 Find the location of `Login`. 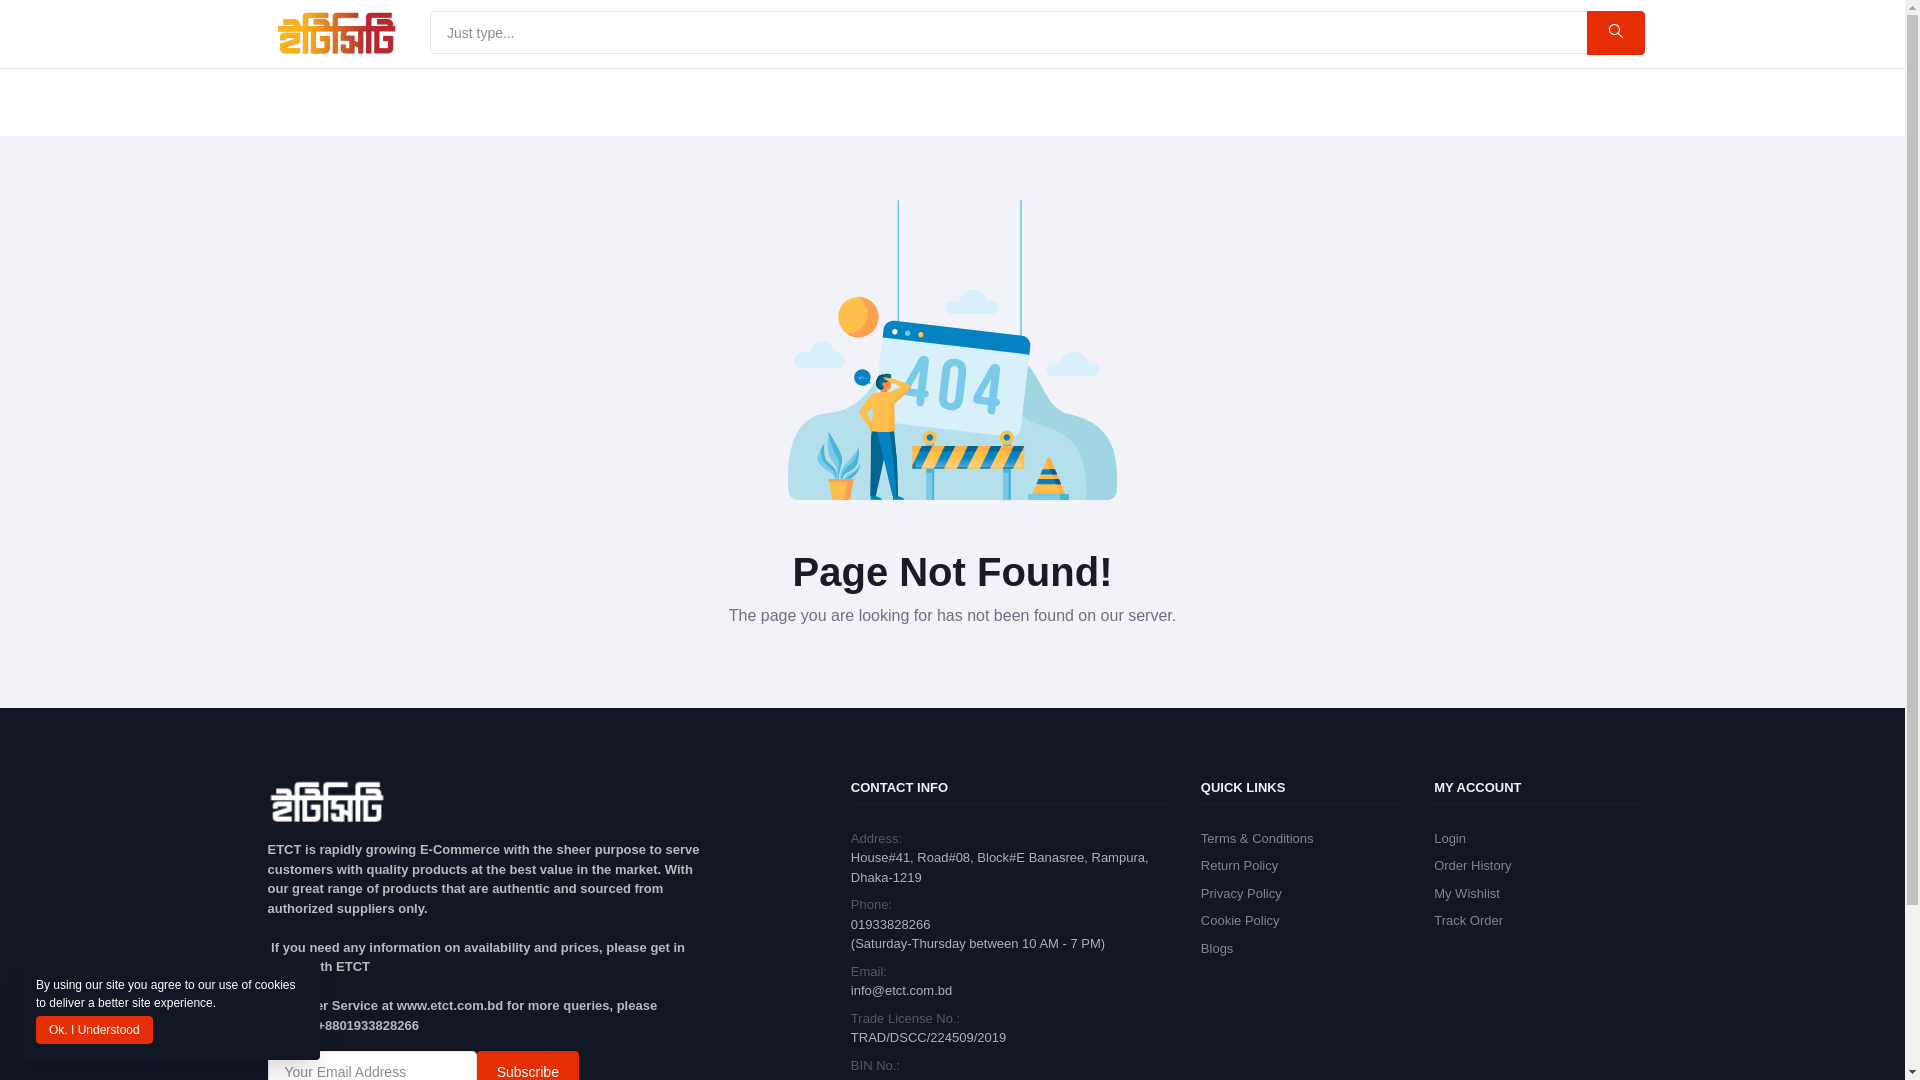

Login is located at coordinates (1450, 838).